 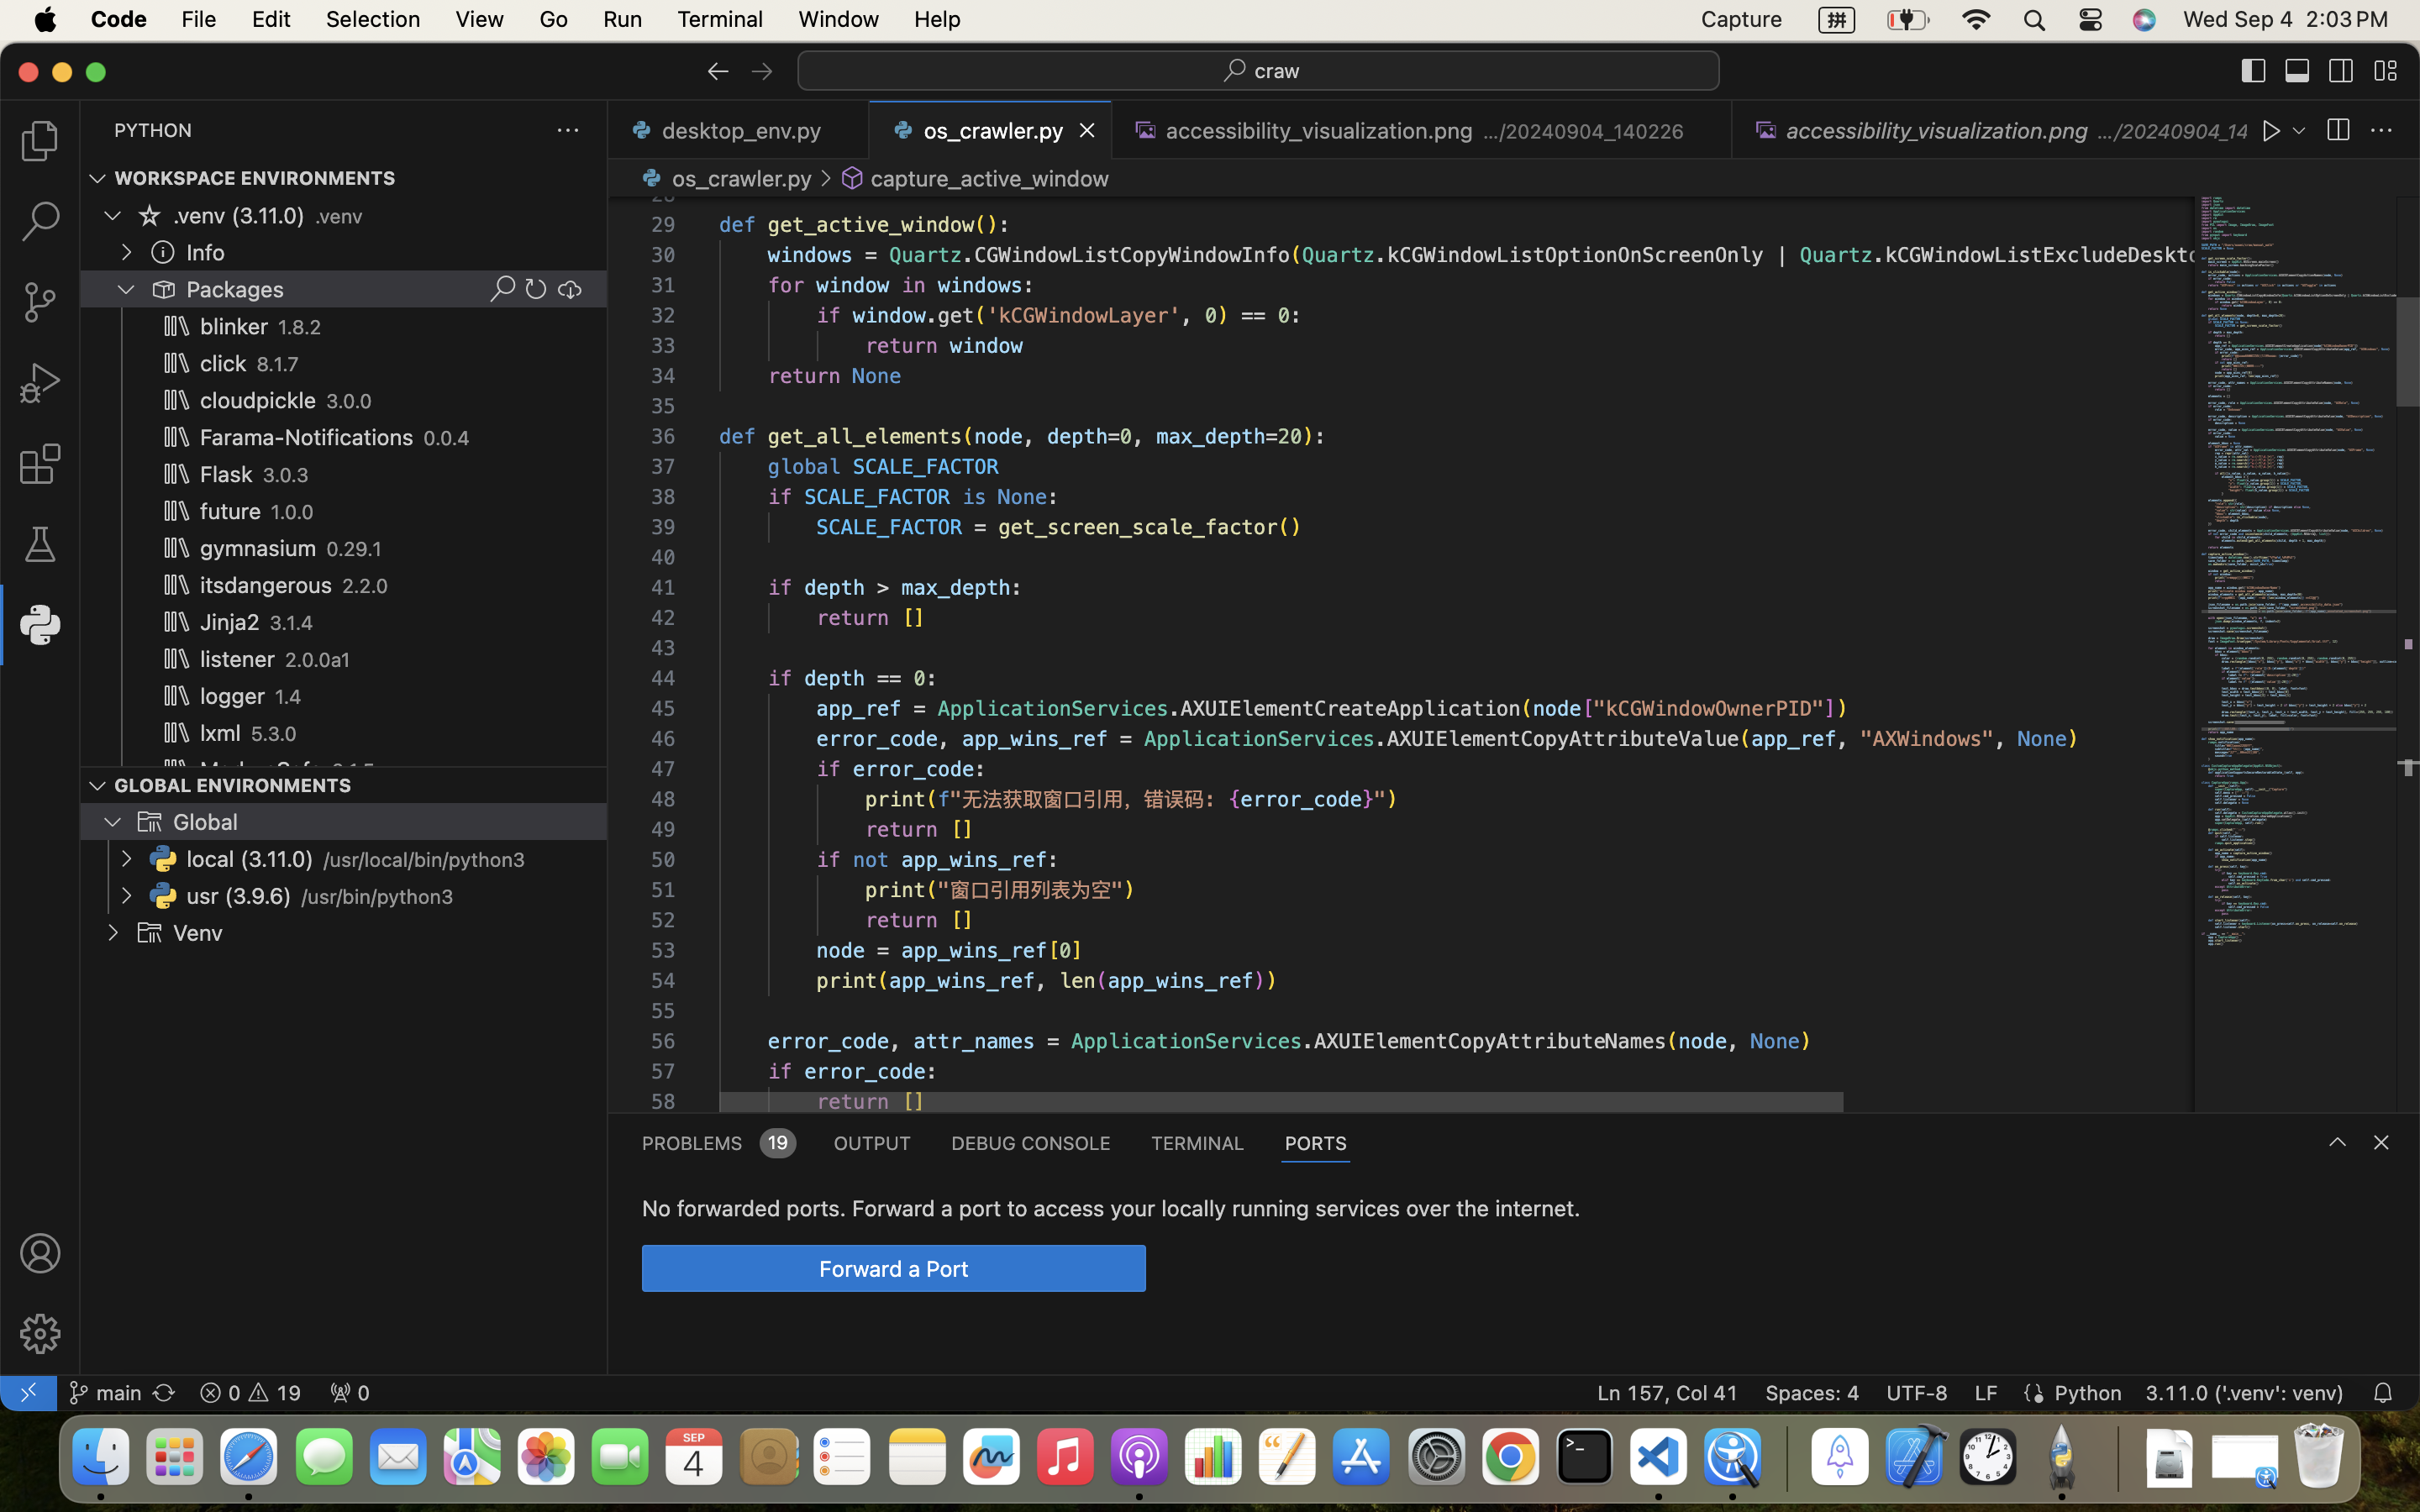 What do you see at coordinates (40, 1253) in the screenshot?
I see `` at bounding box center [40, 1253].